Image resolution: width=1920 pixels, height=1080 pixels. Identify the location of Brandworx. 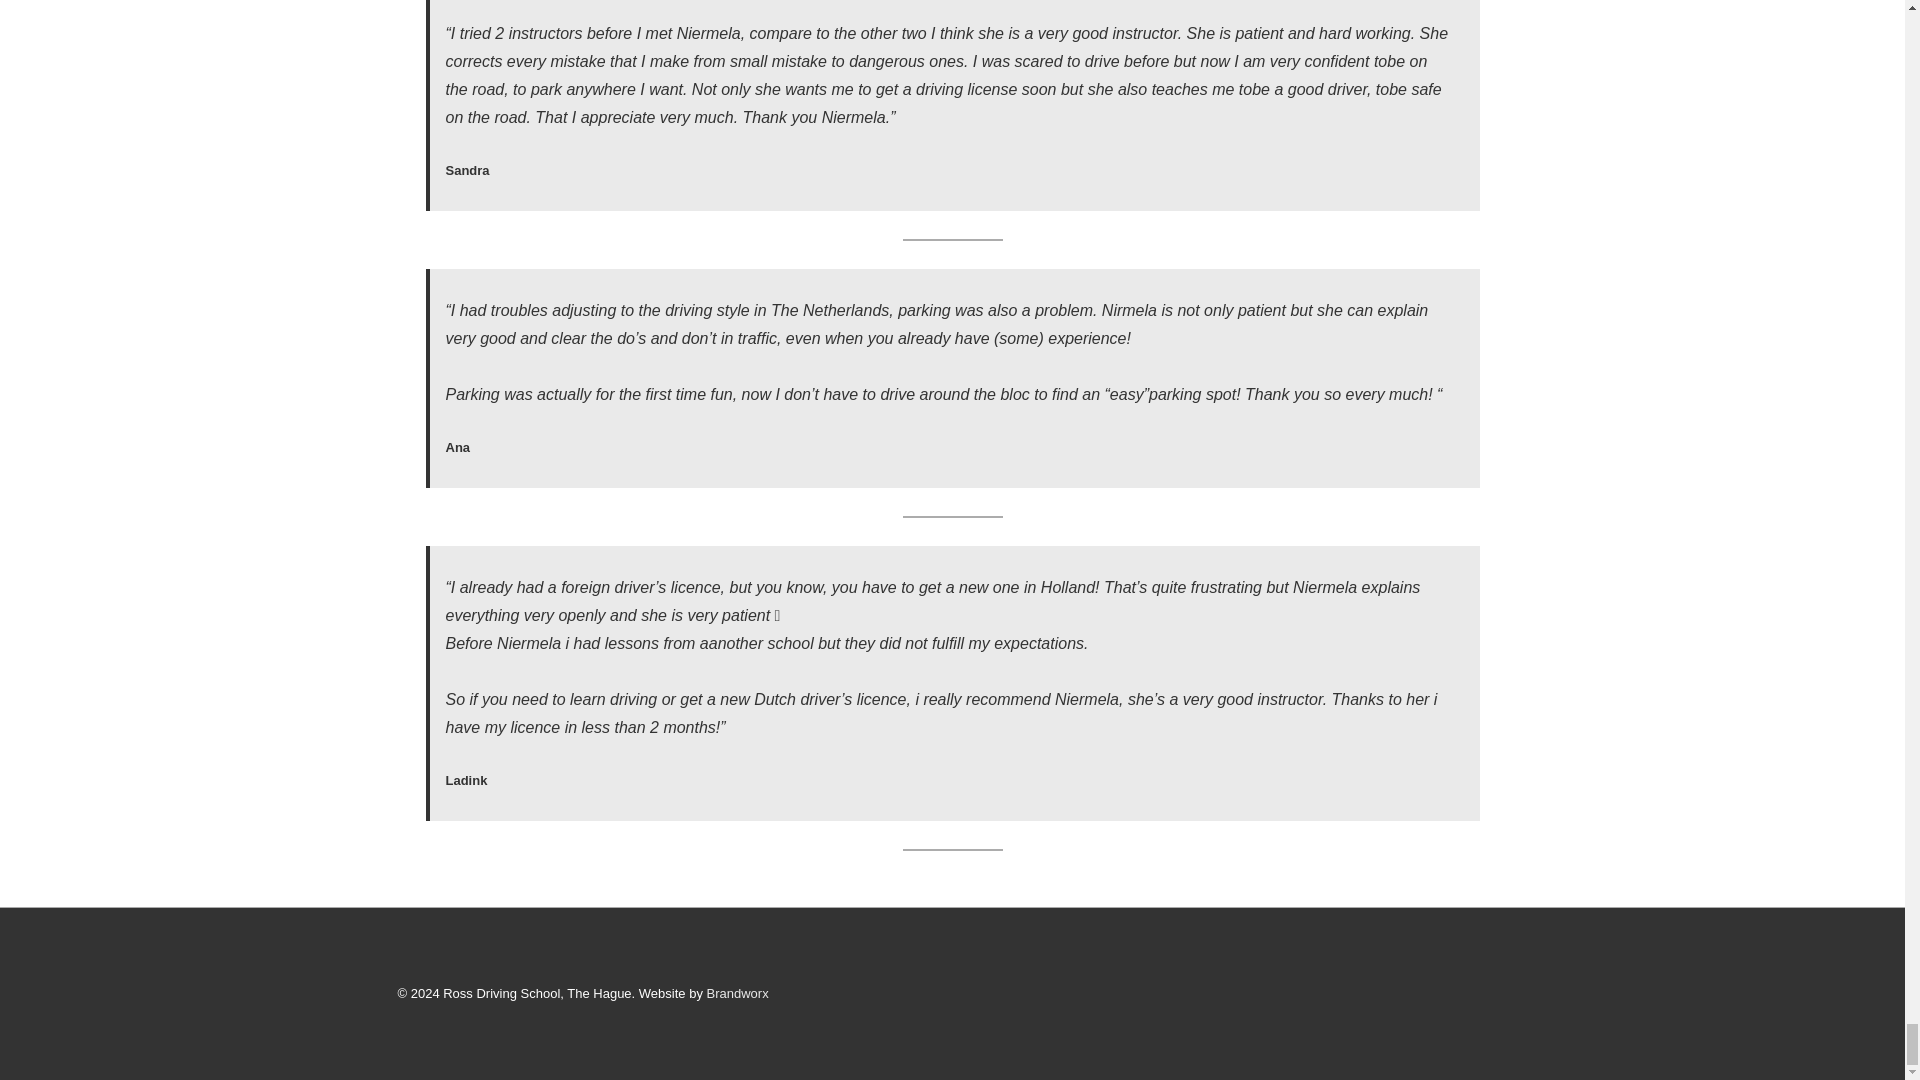
(737, 994).